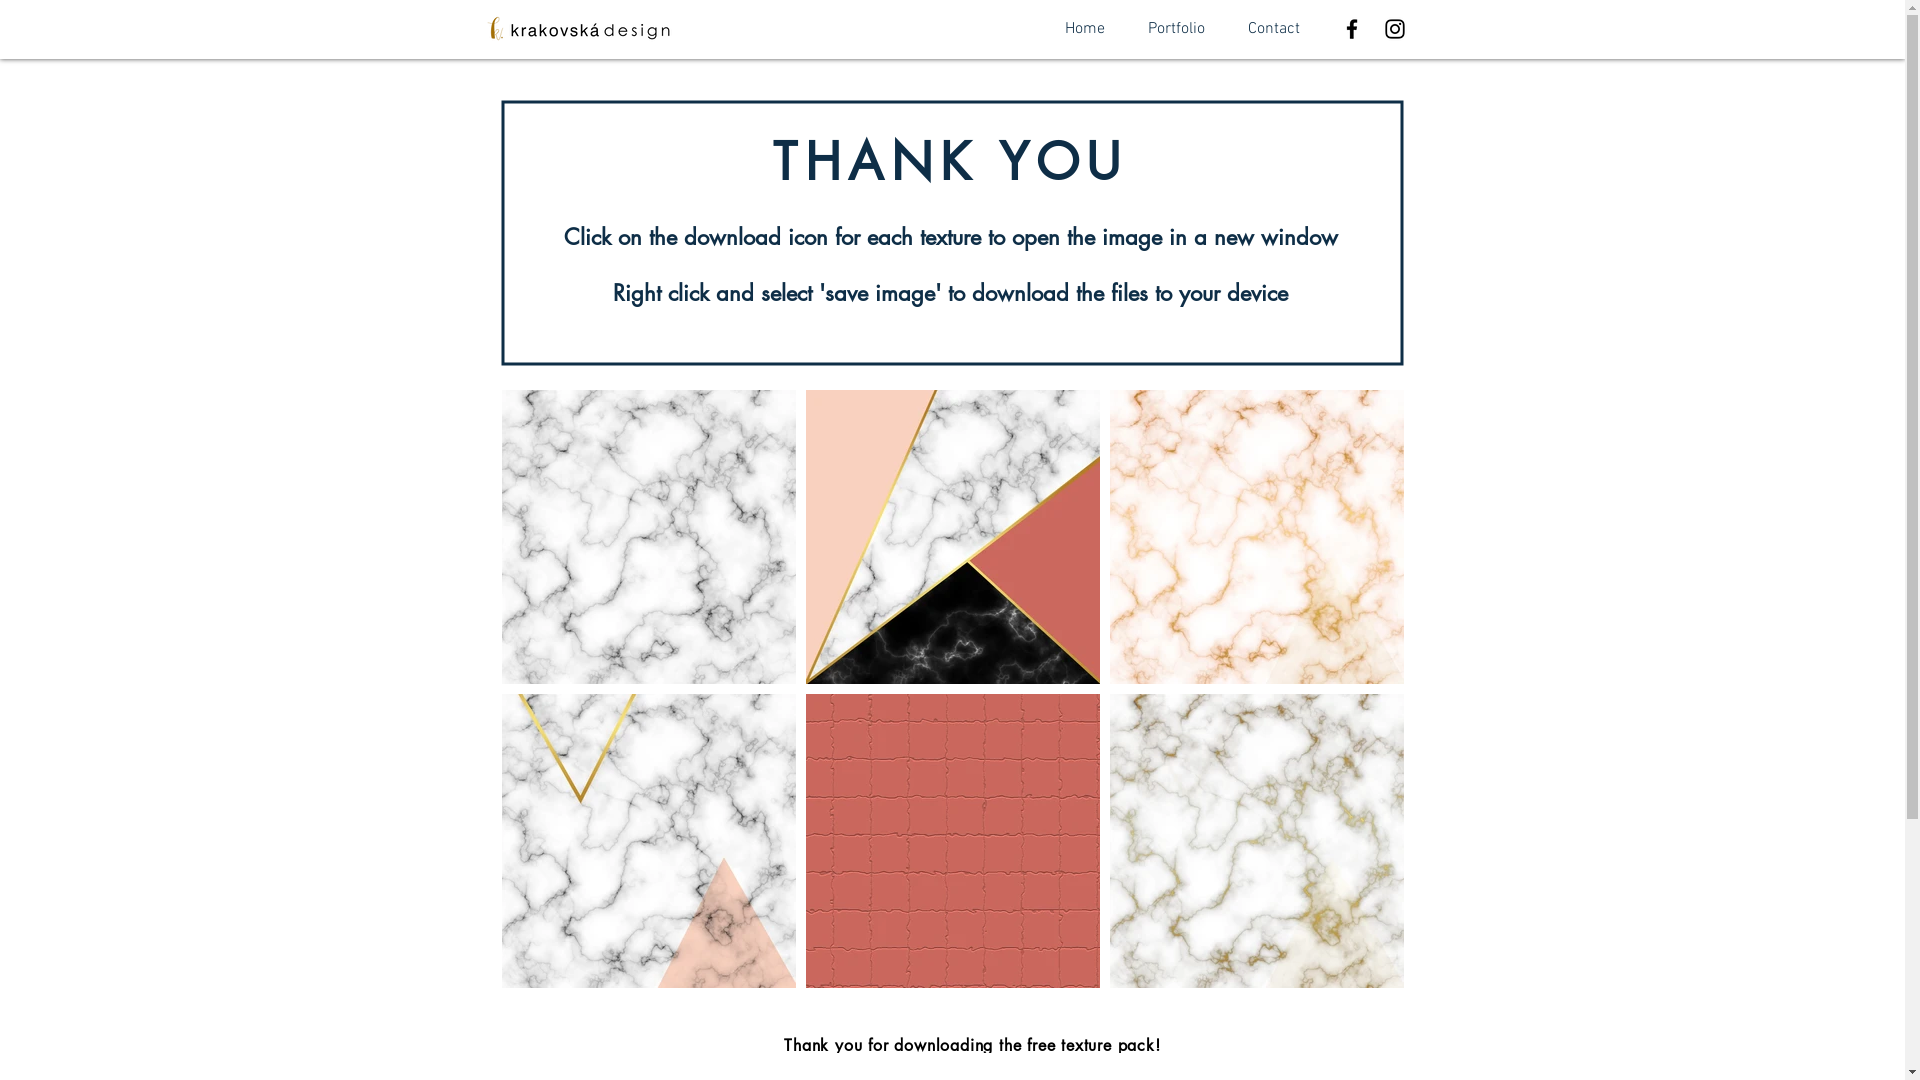  Describe the element at coordinates (972, 1046) in the screenshot. I see `Thank you for downloading the free texture pack!` at that location.